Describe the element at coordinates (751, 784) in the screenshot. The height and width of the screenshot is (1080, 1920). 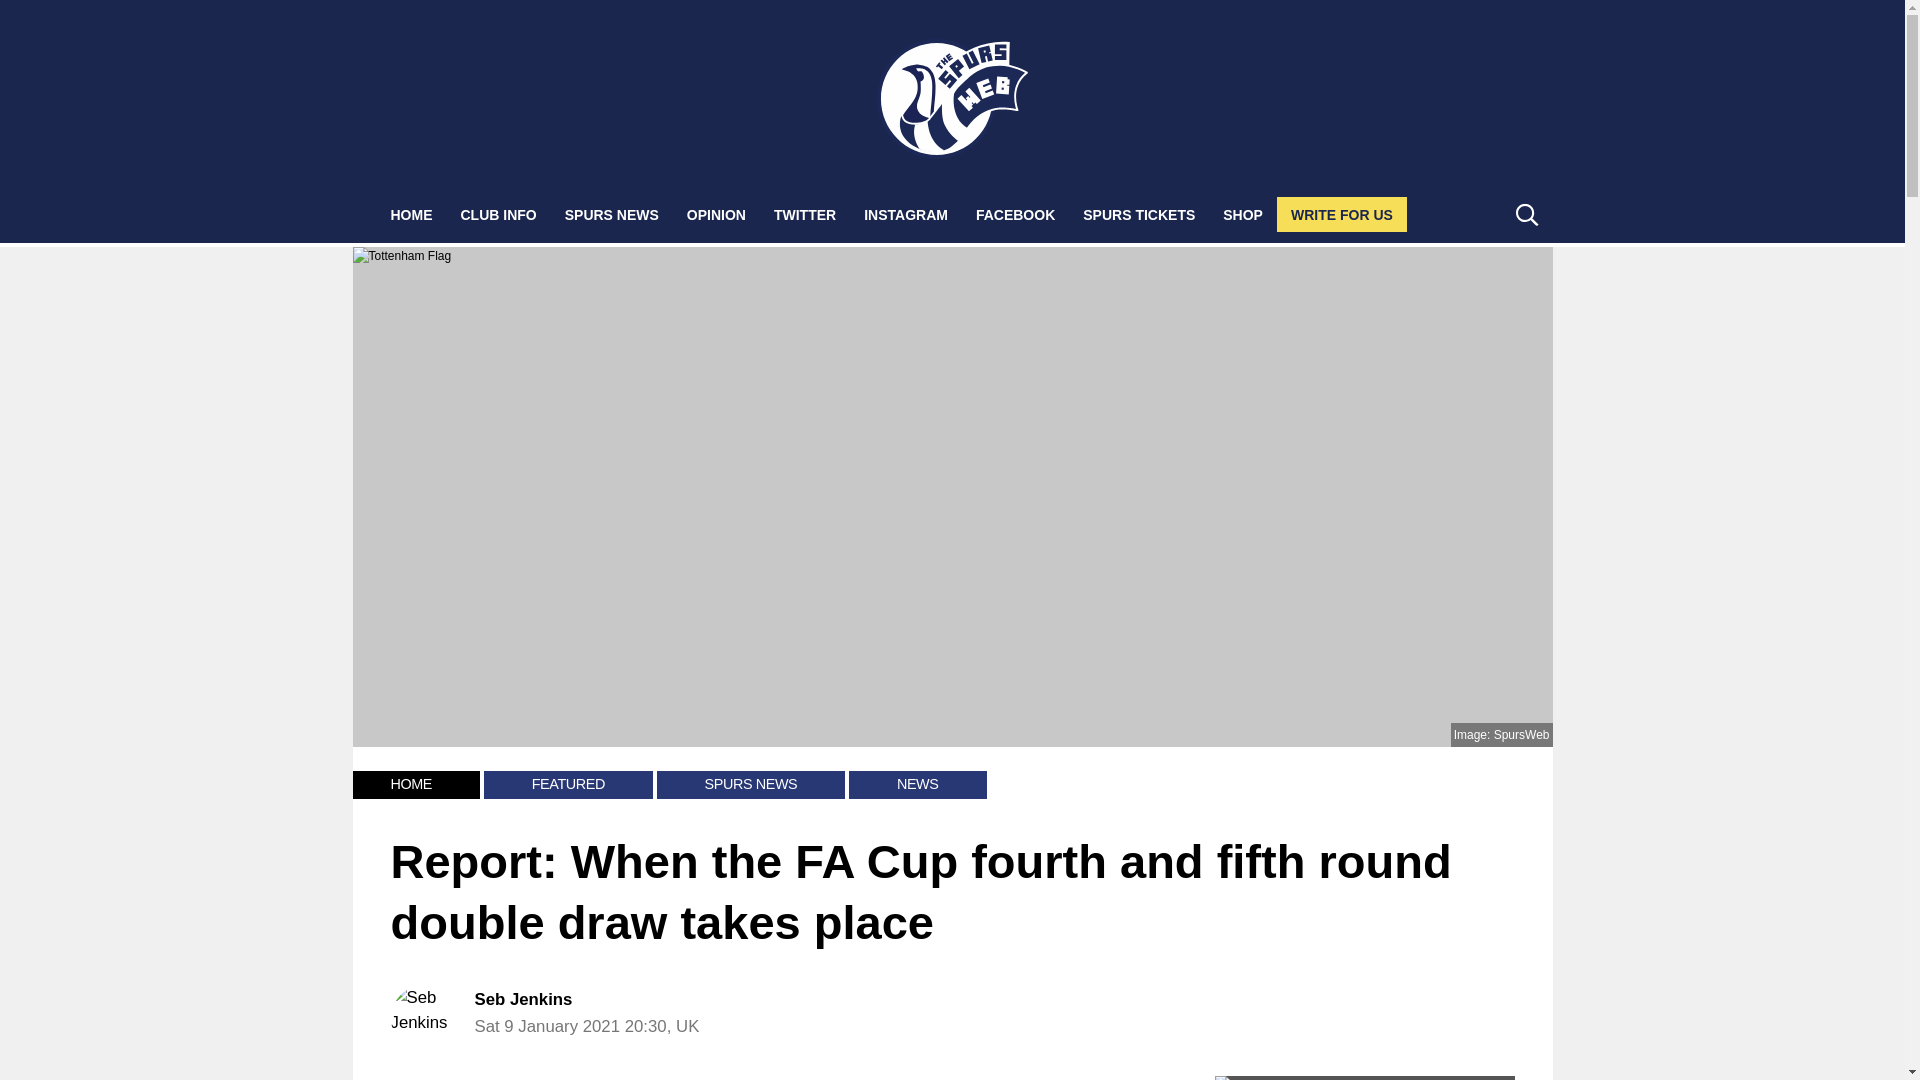
I see `SPURS NEWS` at that location.